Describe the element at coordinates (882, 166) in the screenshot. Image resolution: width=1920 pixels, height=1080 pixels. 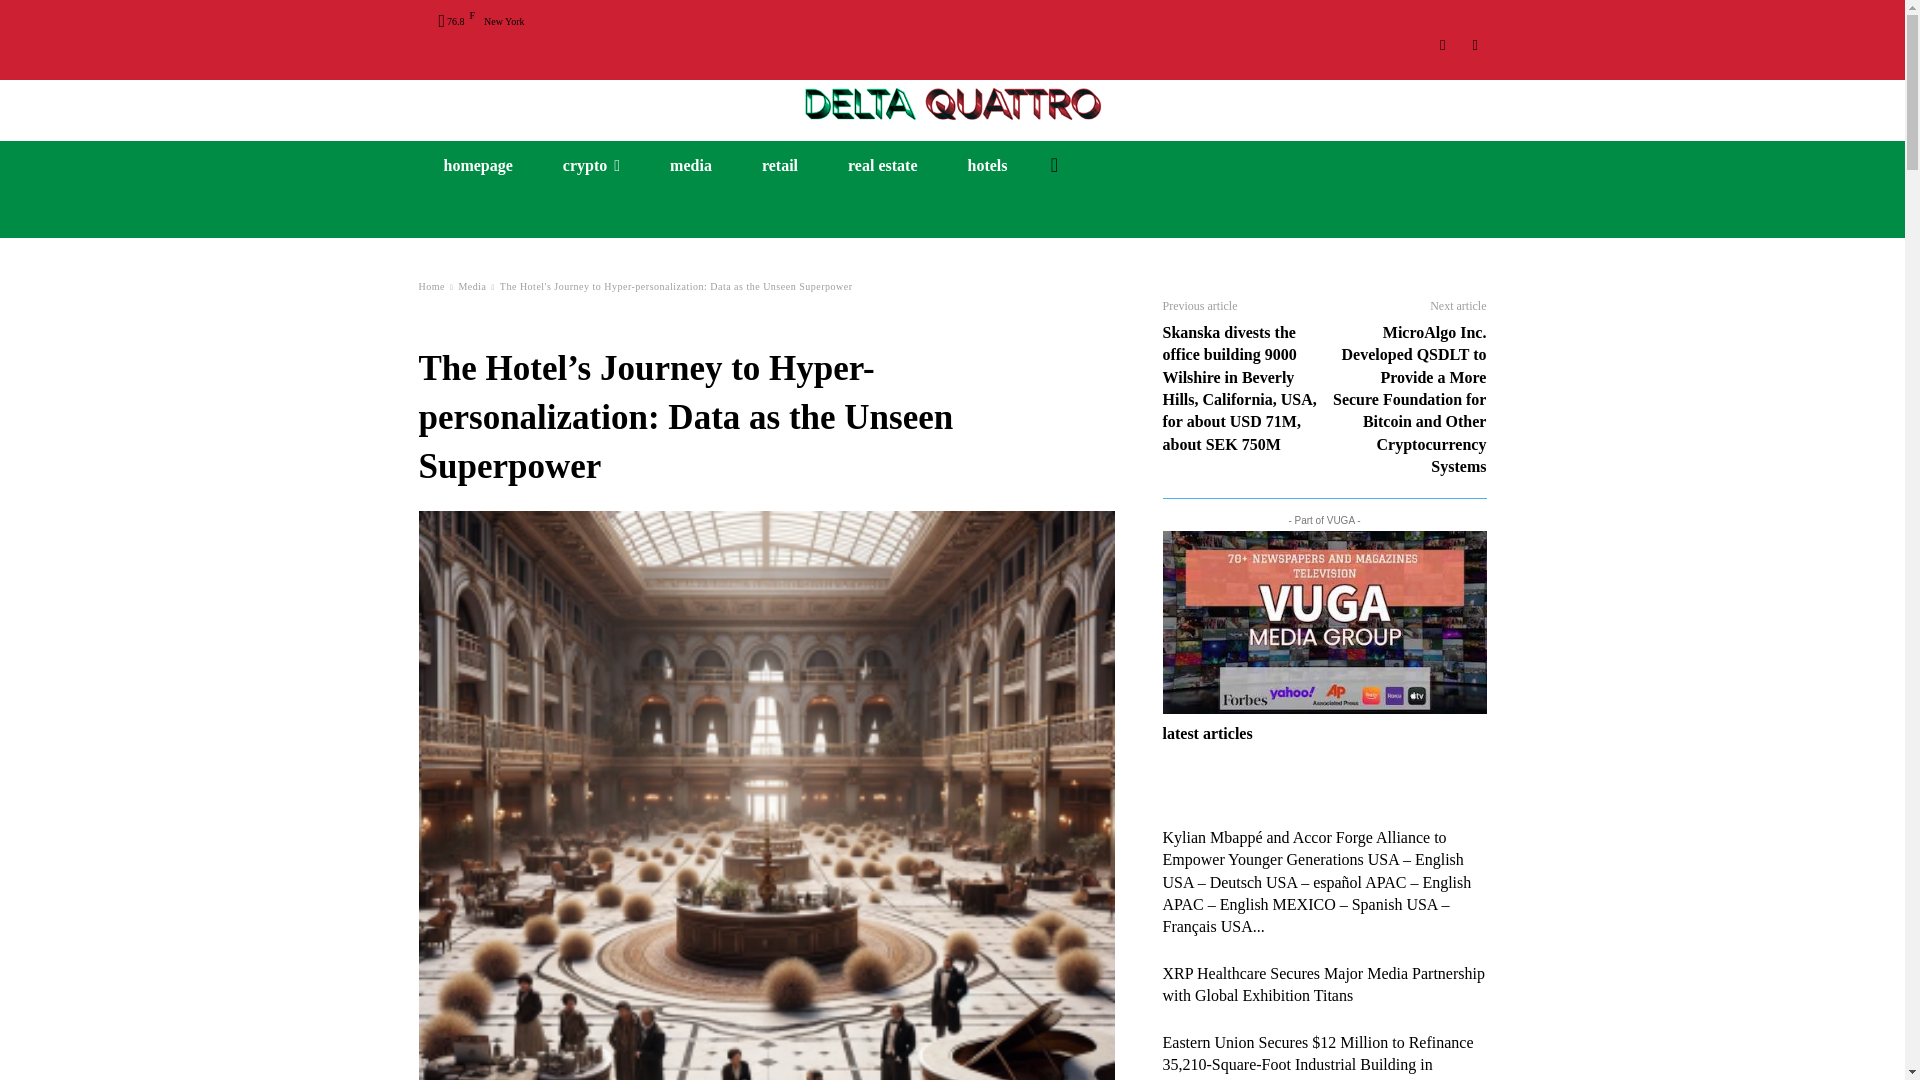
I see `real estate` at that location.